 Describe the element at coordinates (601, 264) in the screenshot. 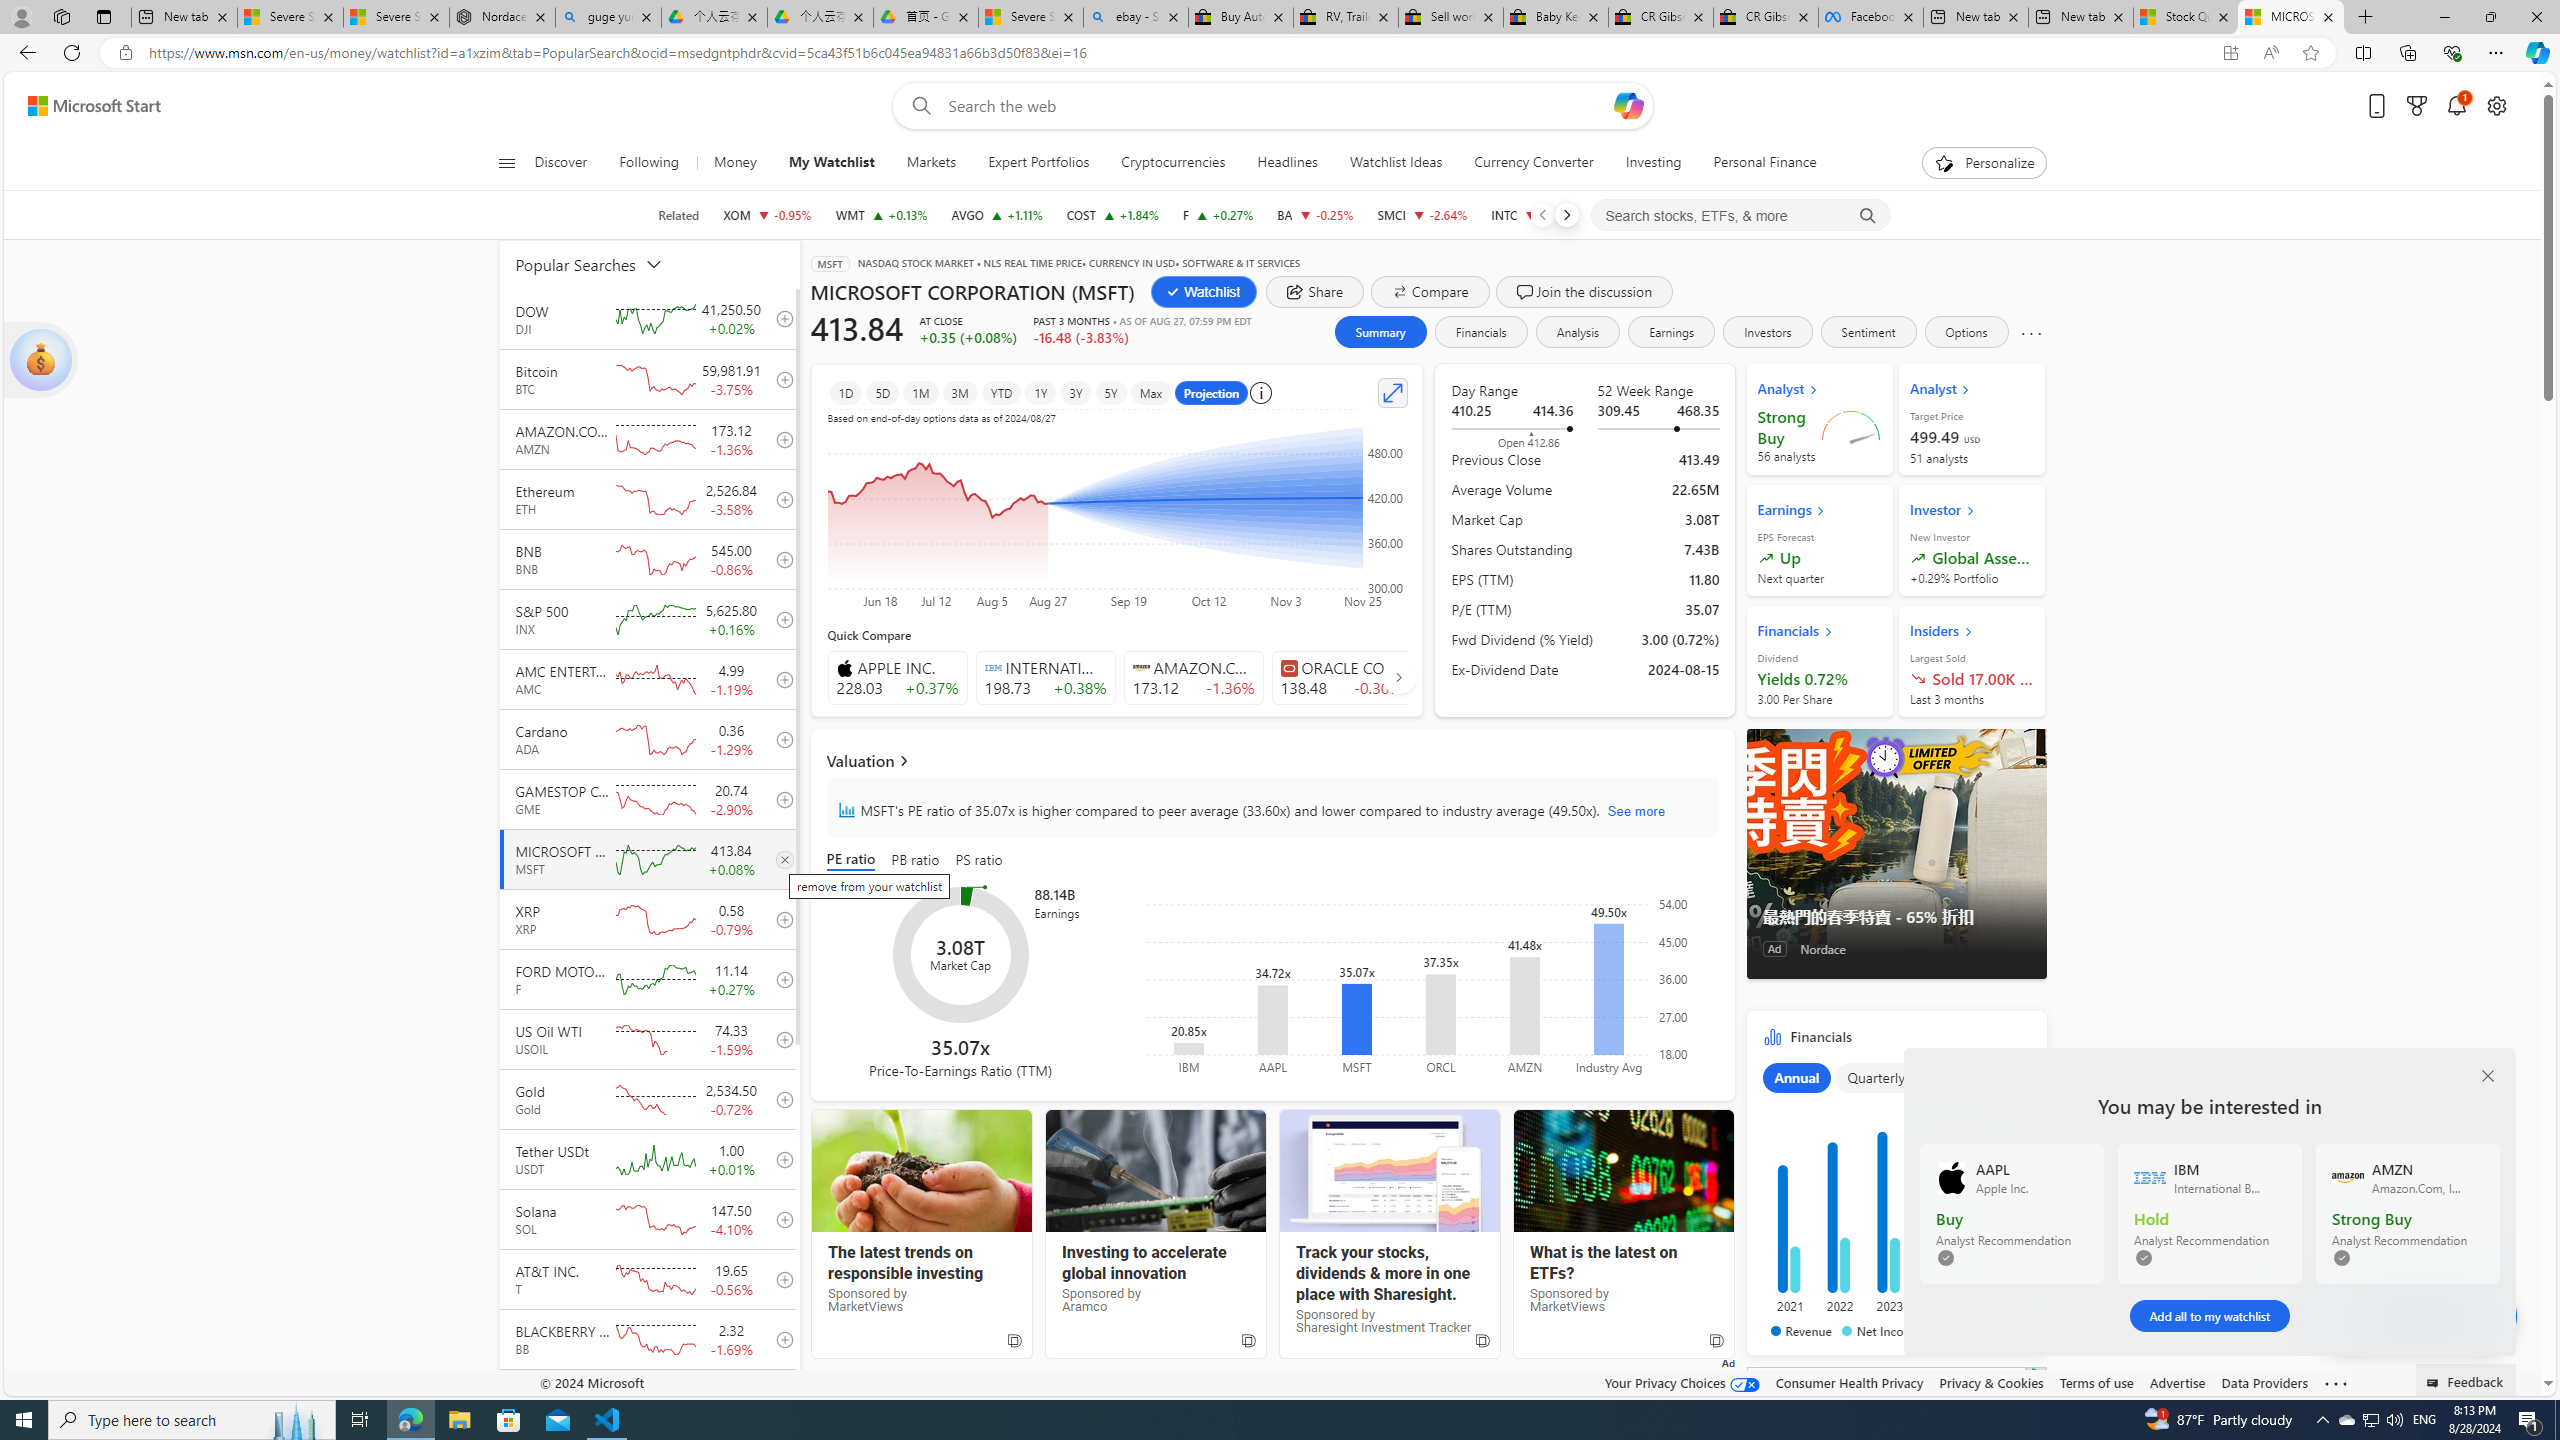

I see `Popular Searches` at that location.